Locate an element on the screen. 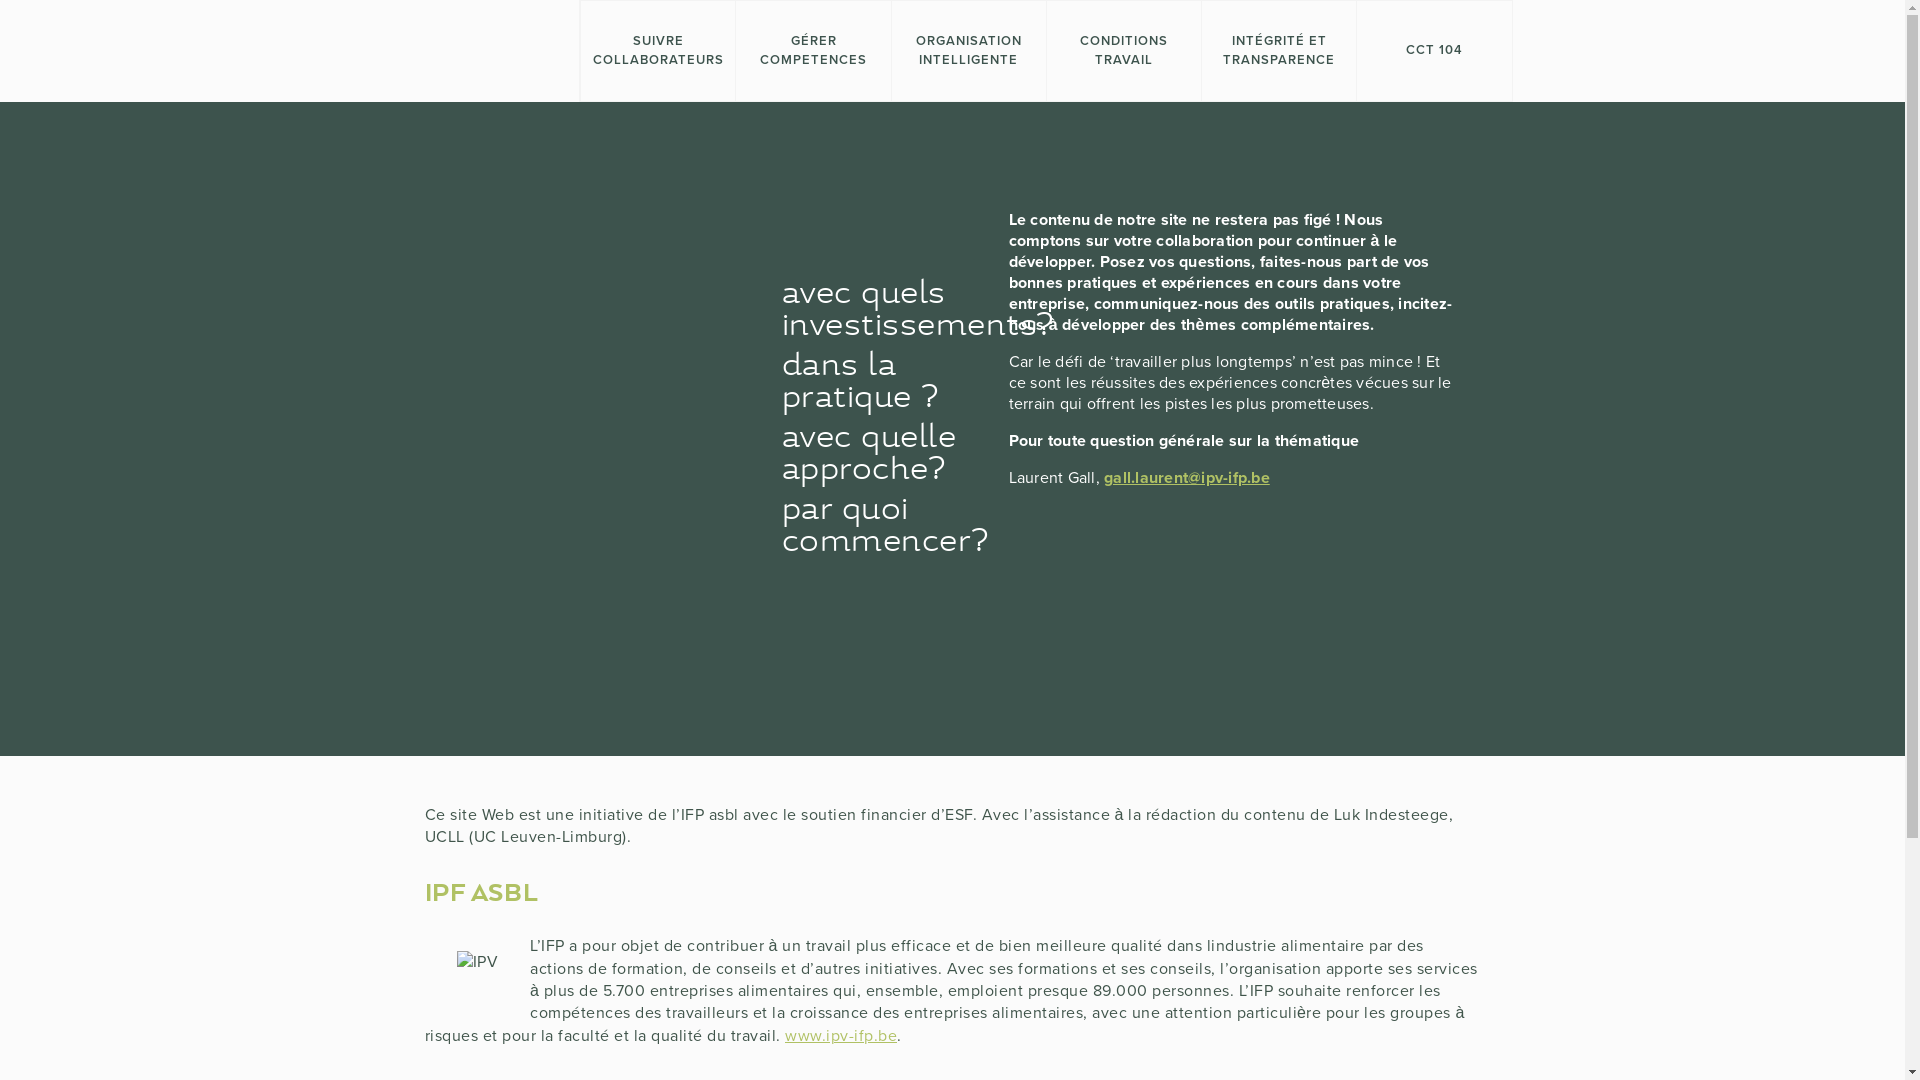 The width and height of the screenshot is (1920, 1080). gall.laurent@ipv-ifp.be is located at coordinates (1187, 478).